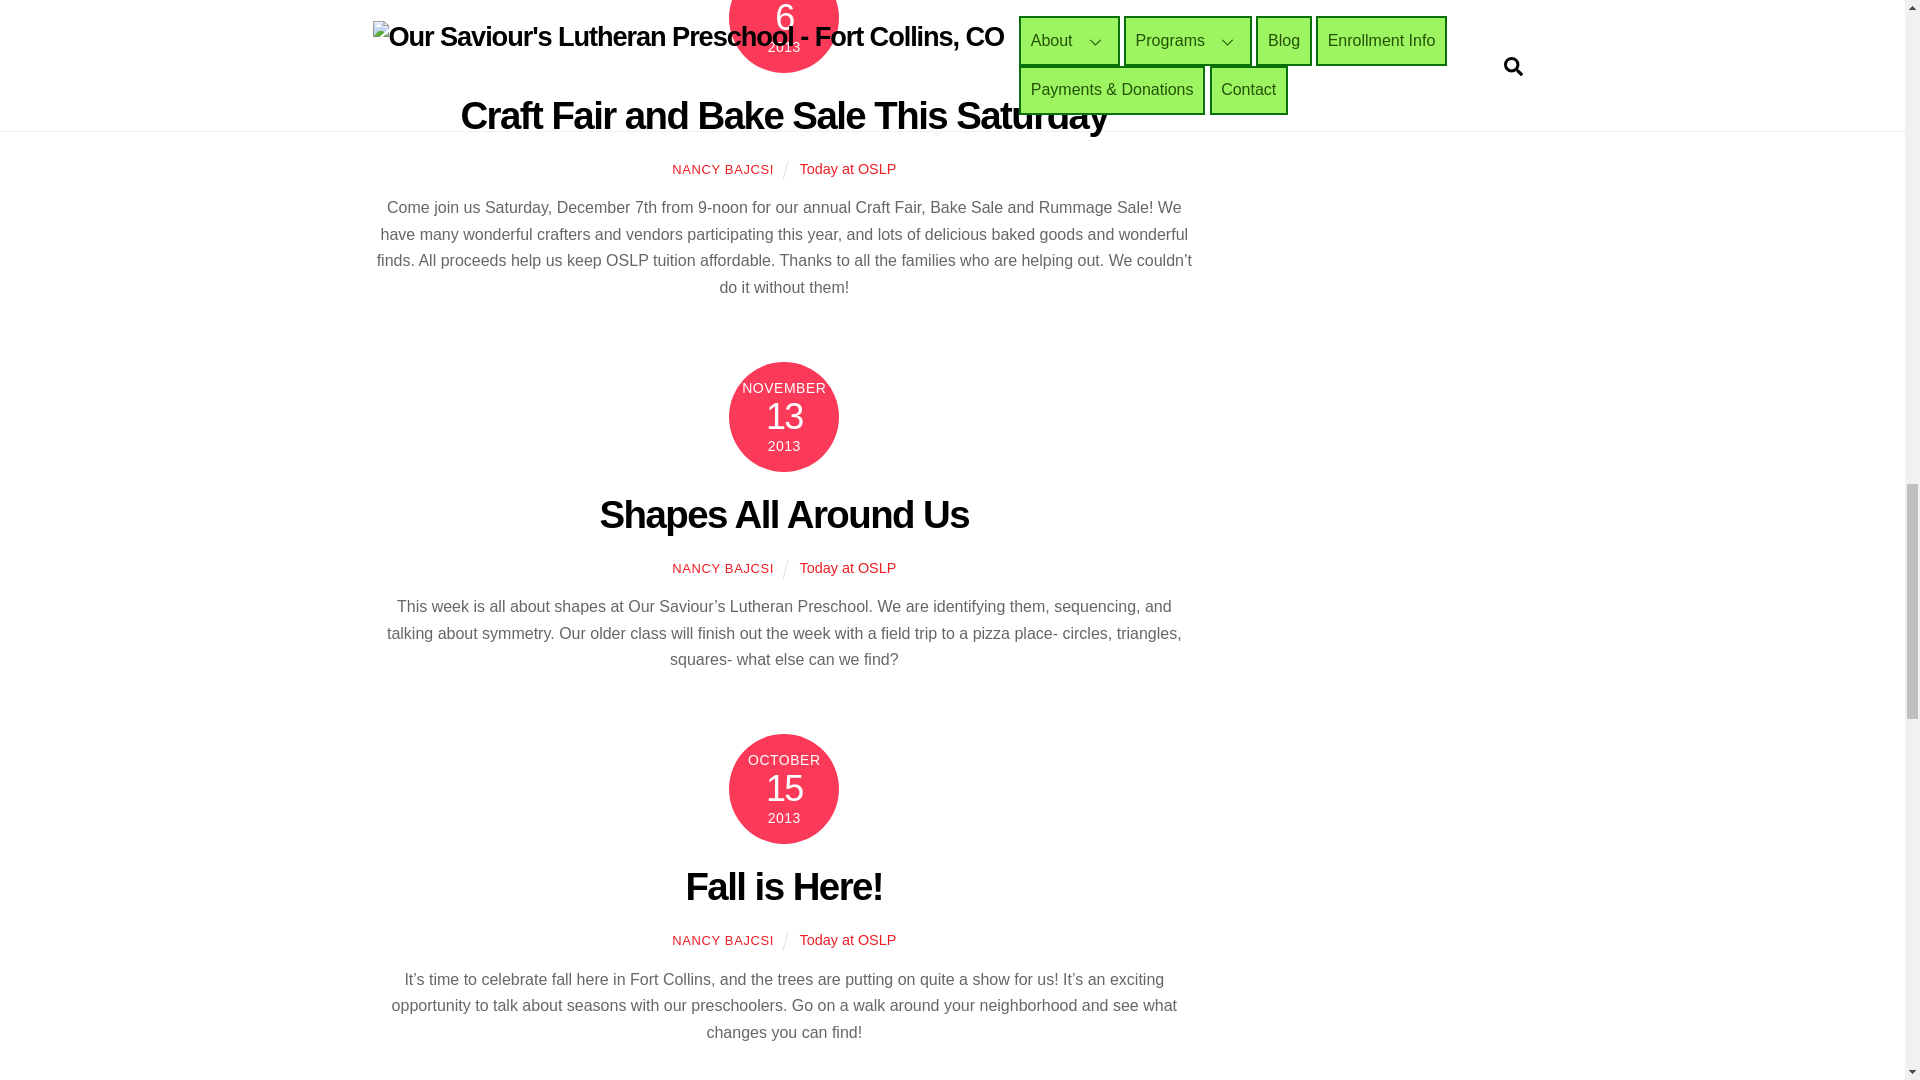  Describe the element at coordinates (784, 886) in the screenshot. I see `Fall is Here!` at that location.